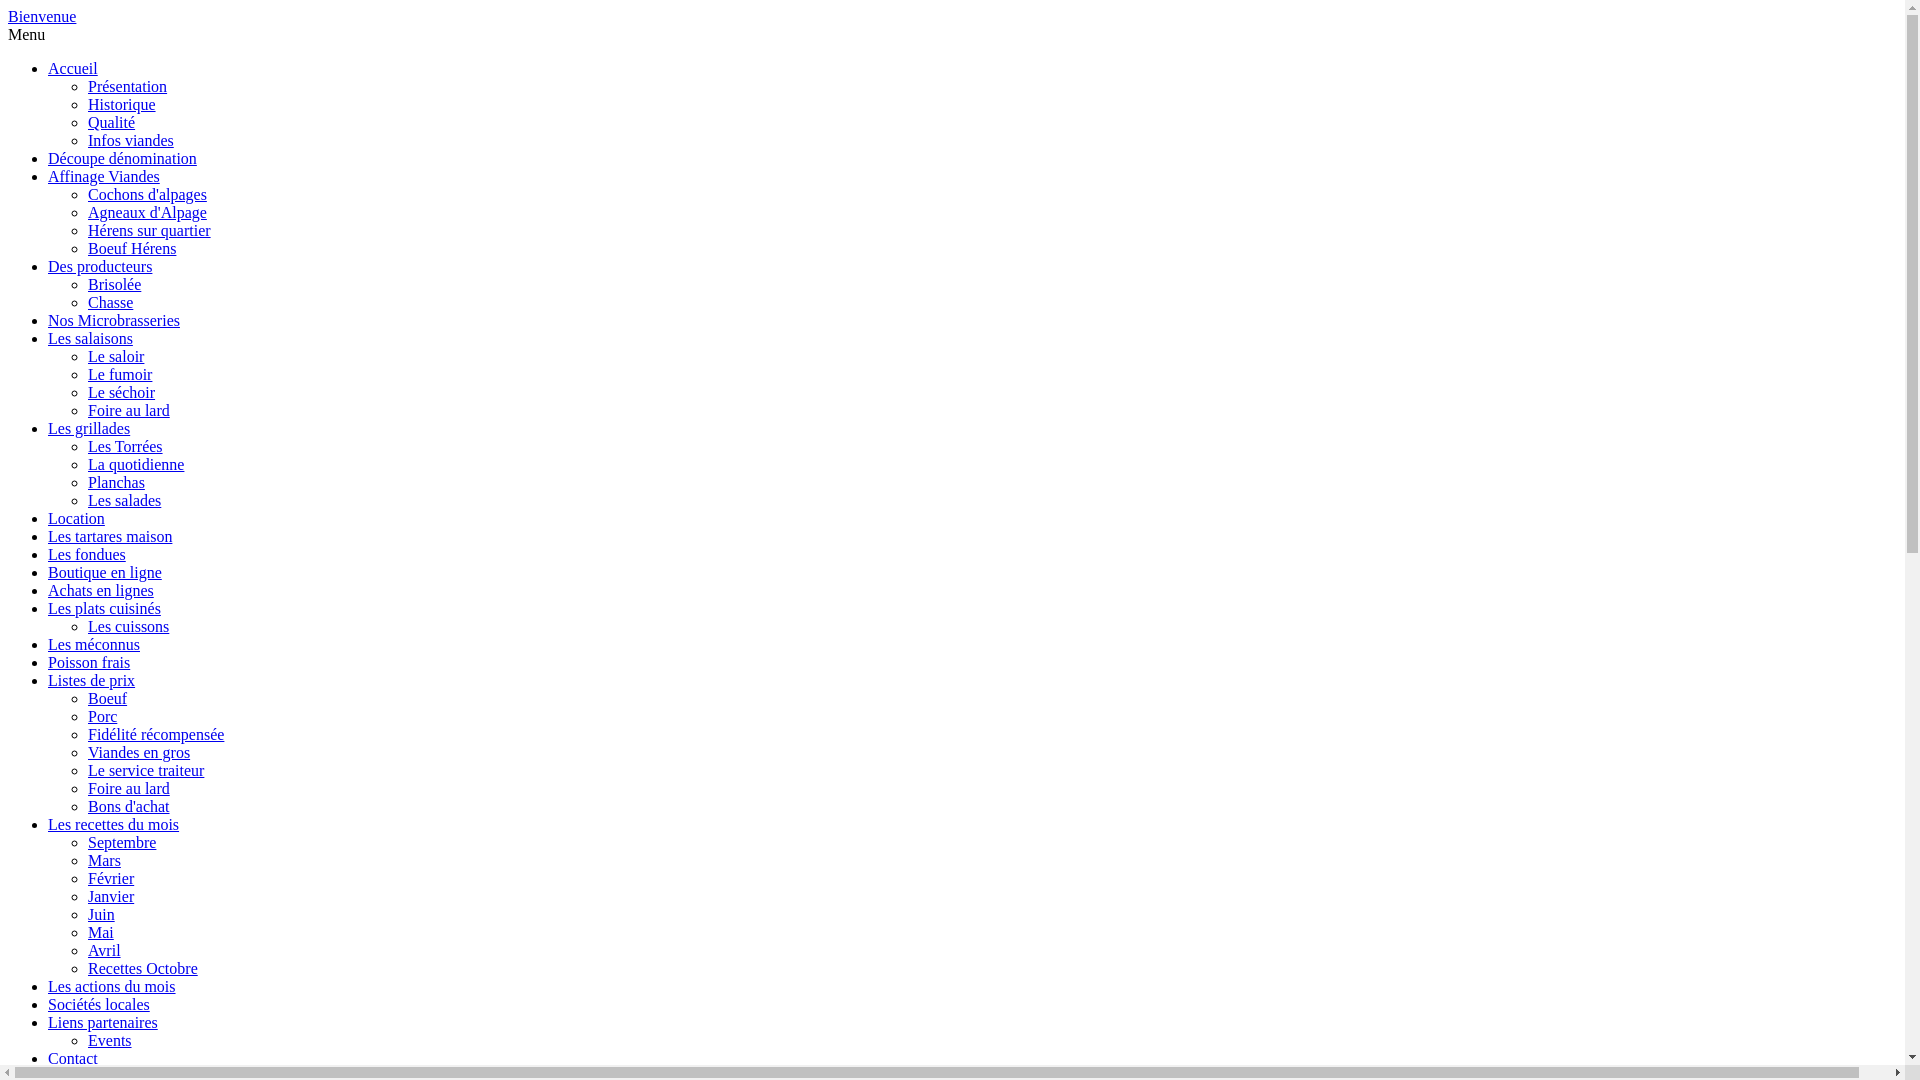 Image resolution: width=1920 pixels, height=1080 pixels. I want to click on Les tartares maison, so click(110, 536).